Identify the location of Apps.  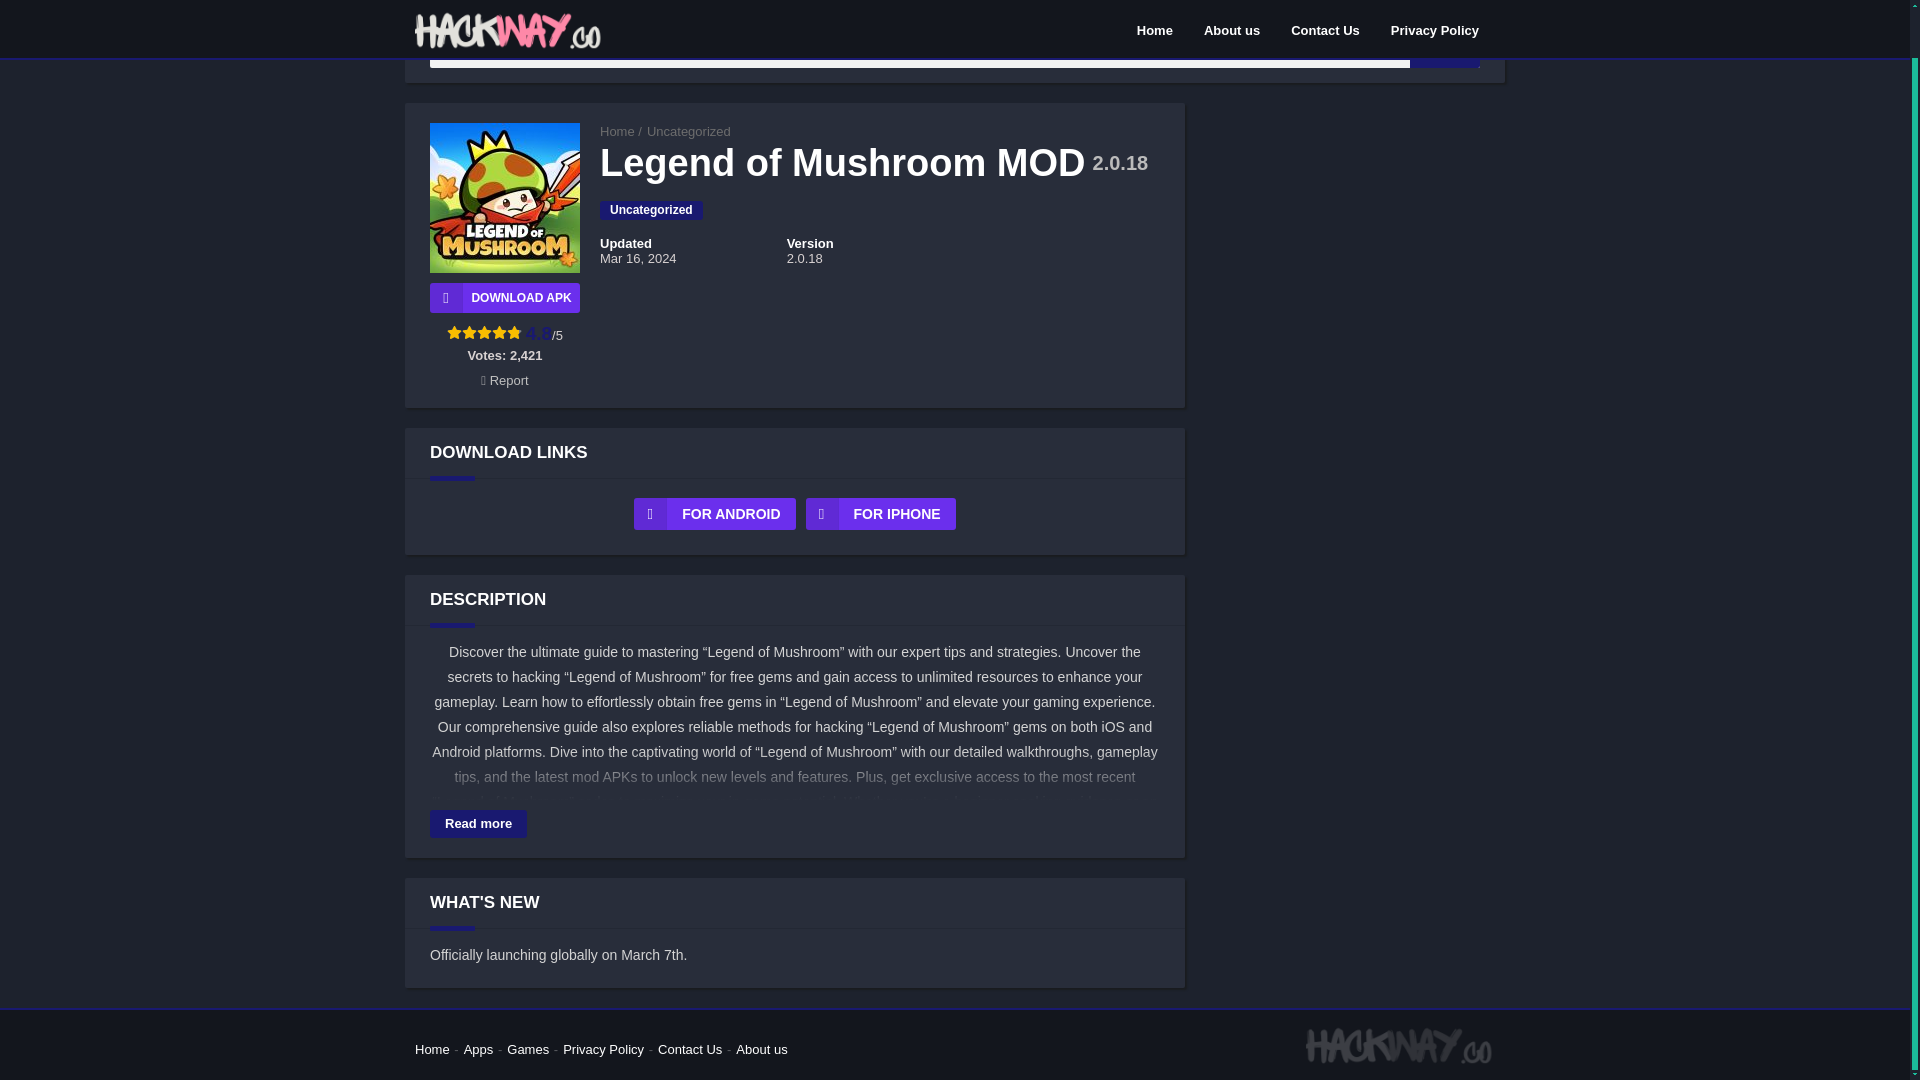
(478, 1050).